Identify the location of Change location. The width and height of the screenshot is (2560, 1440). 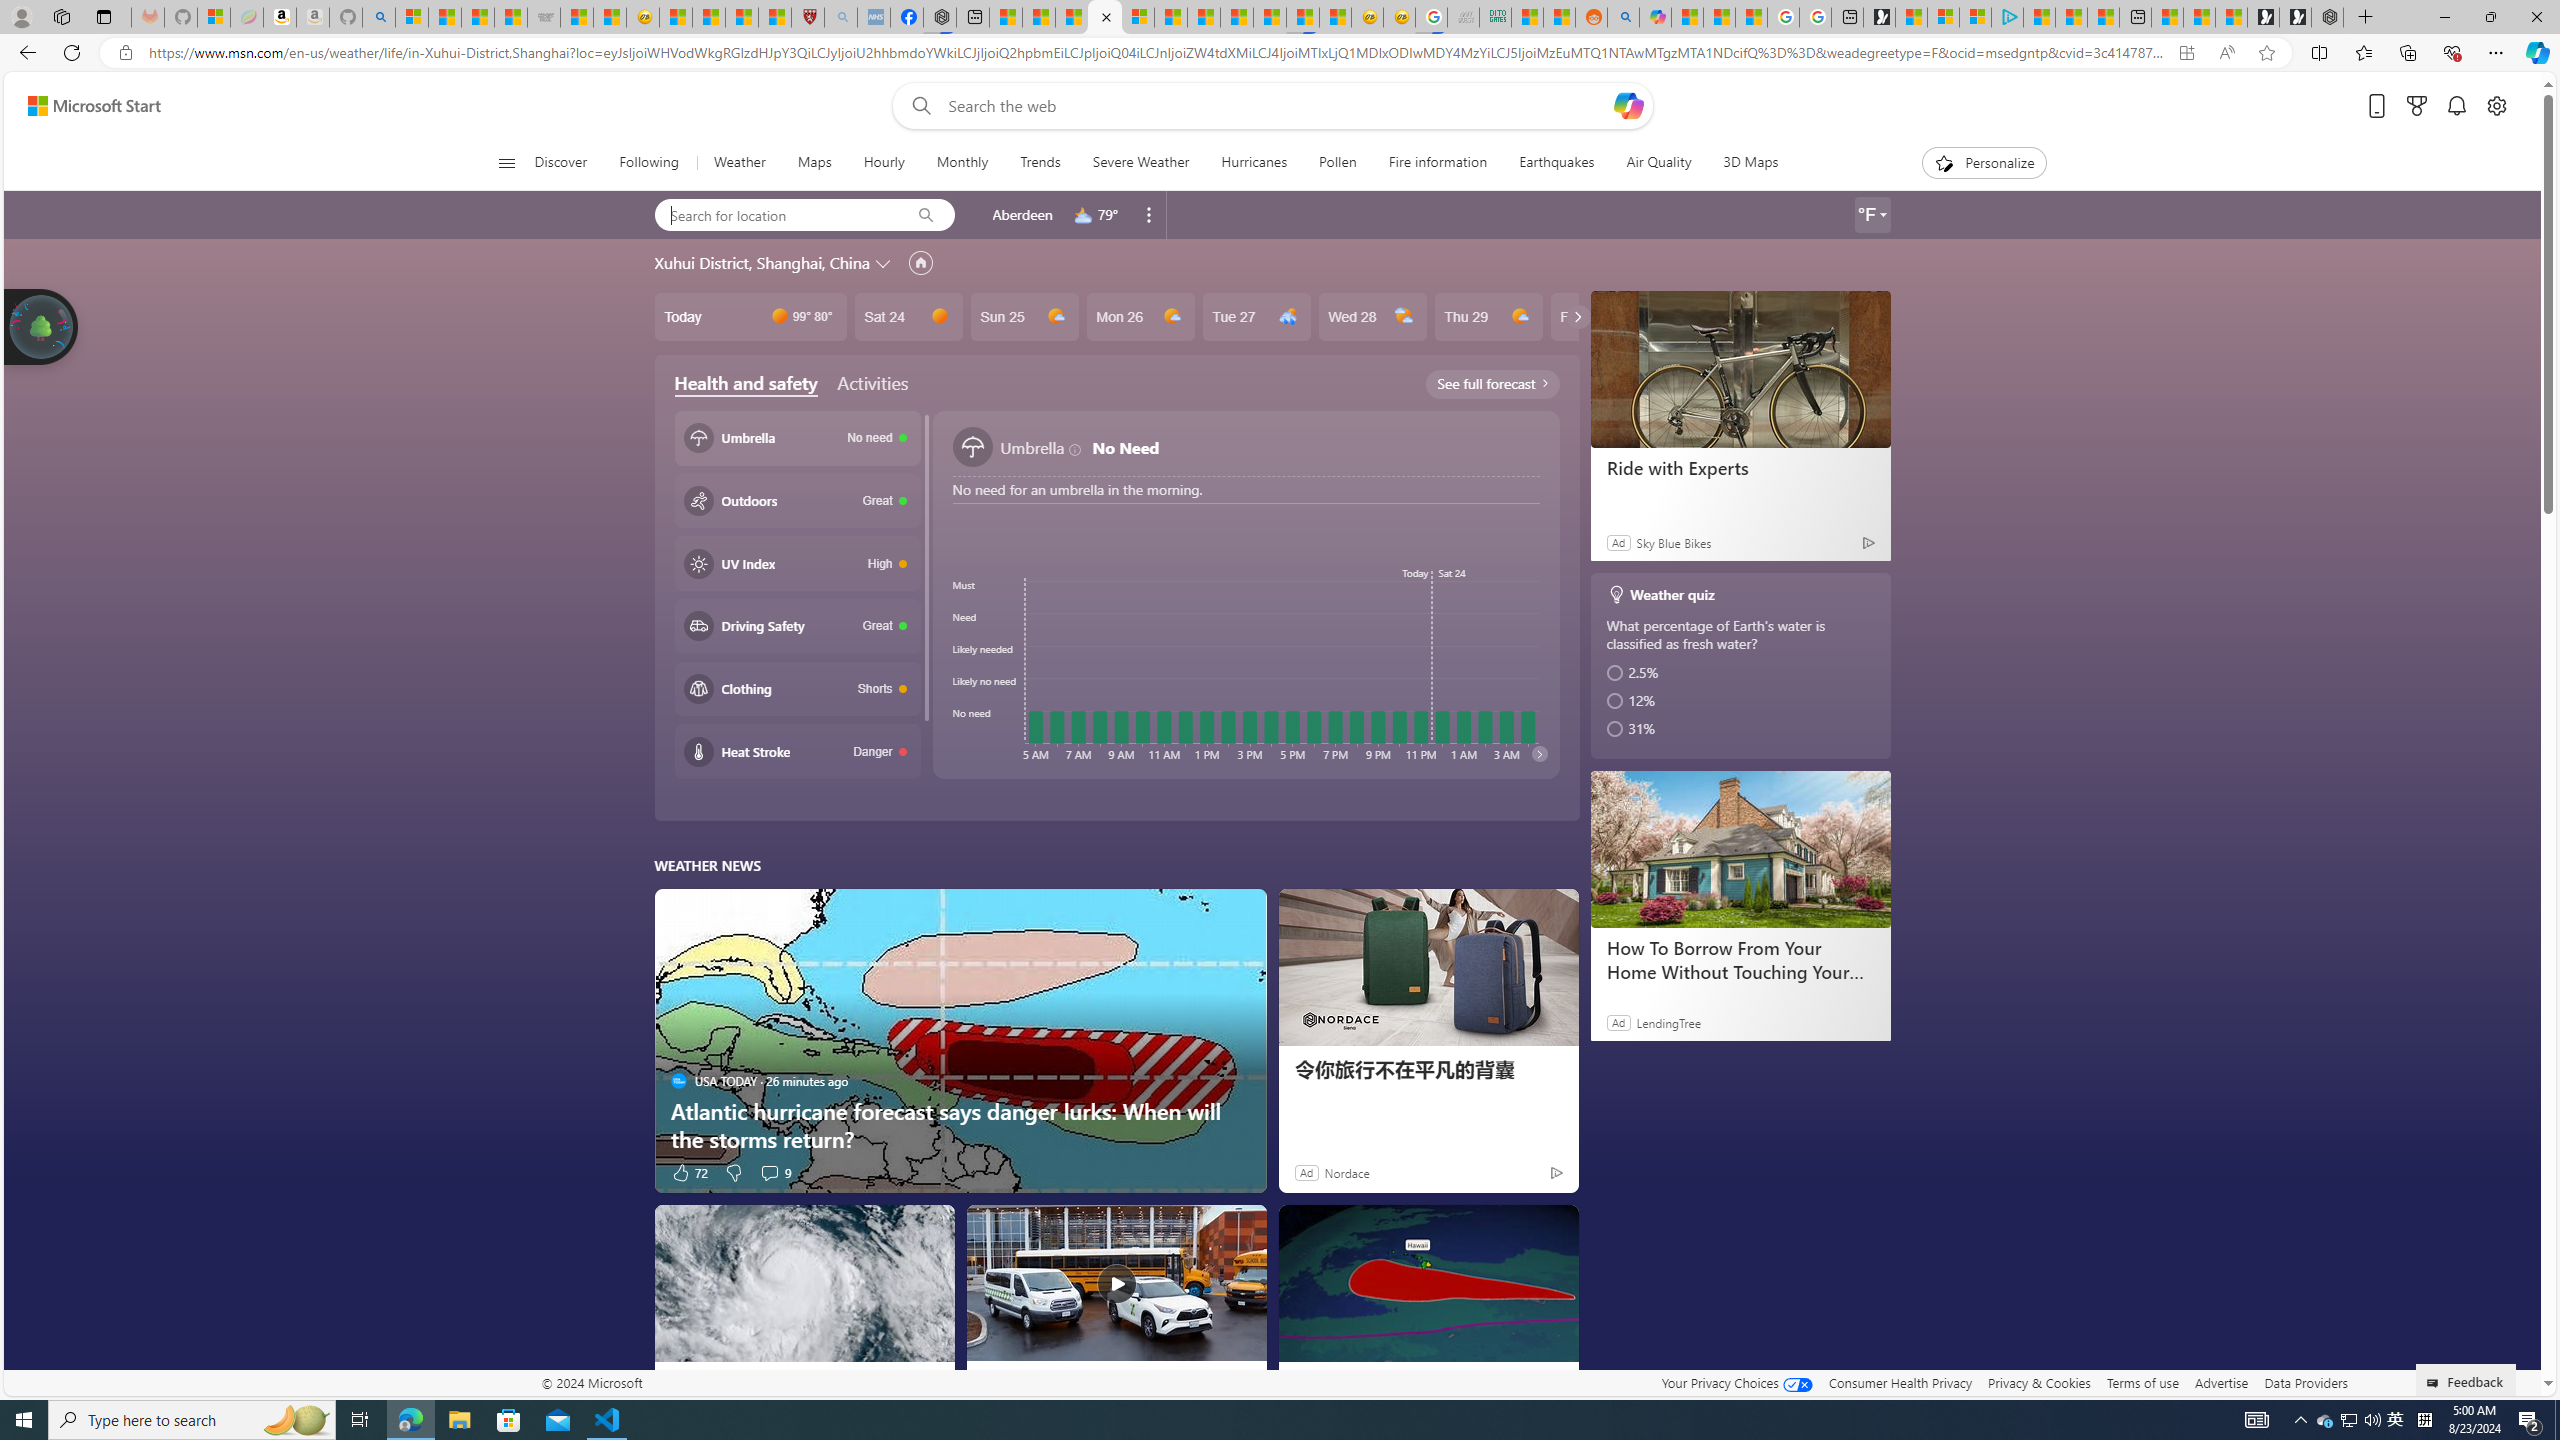
(886, 263).